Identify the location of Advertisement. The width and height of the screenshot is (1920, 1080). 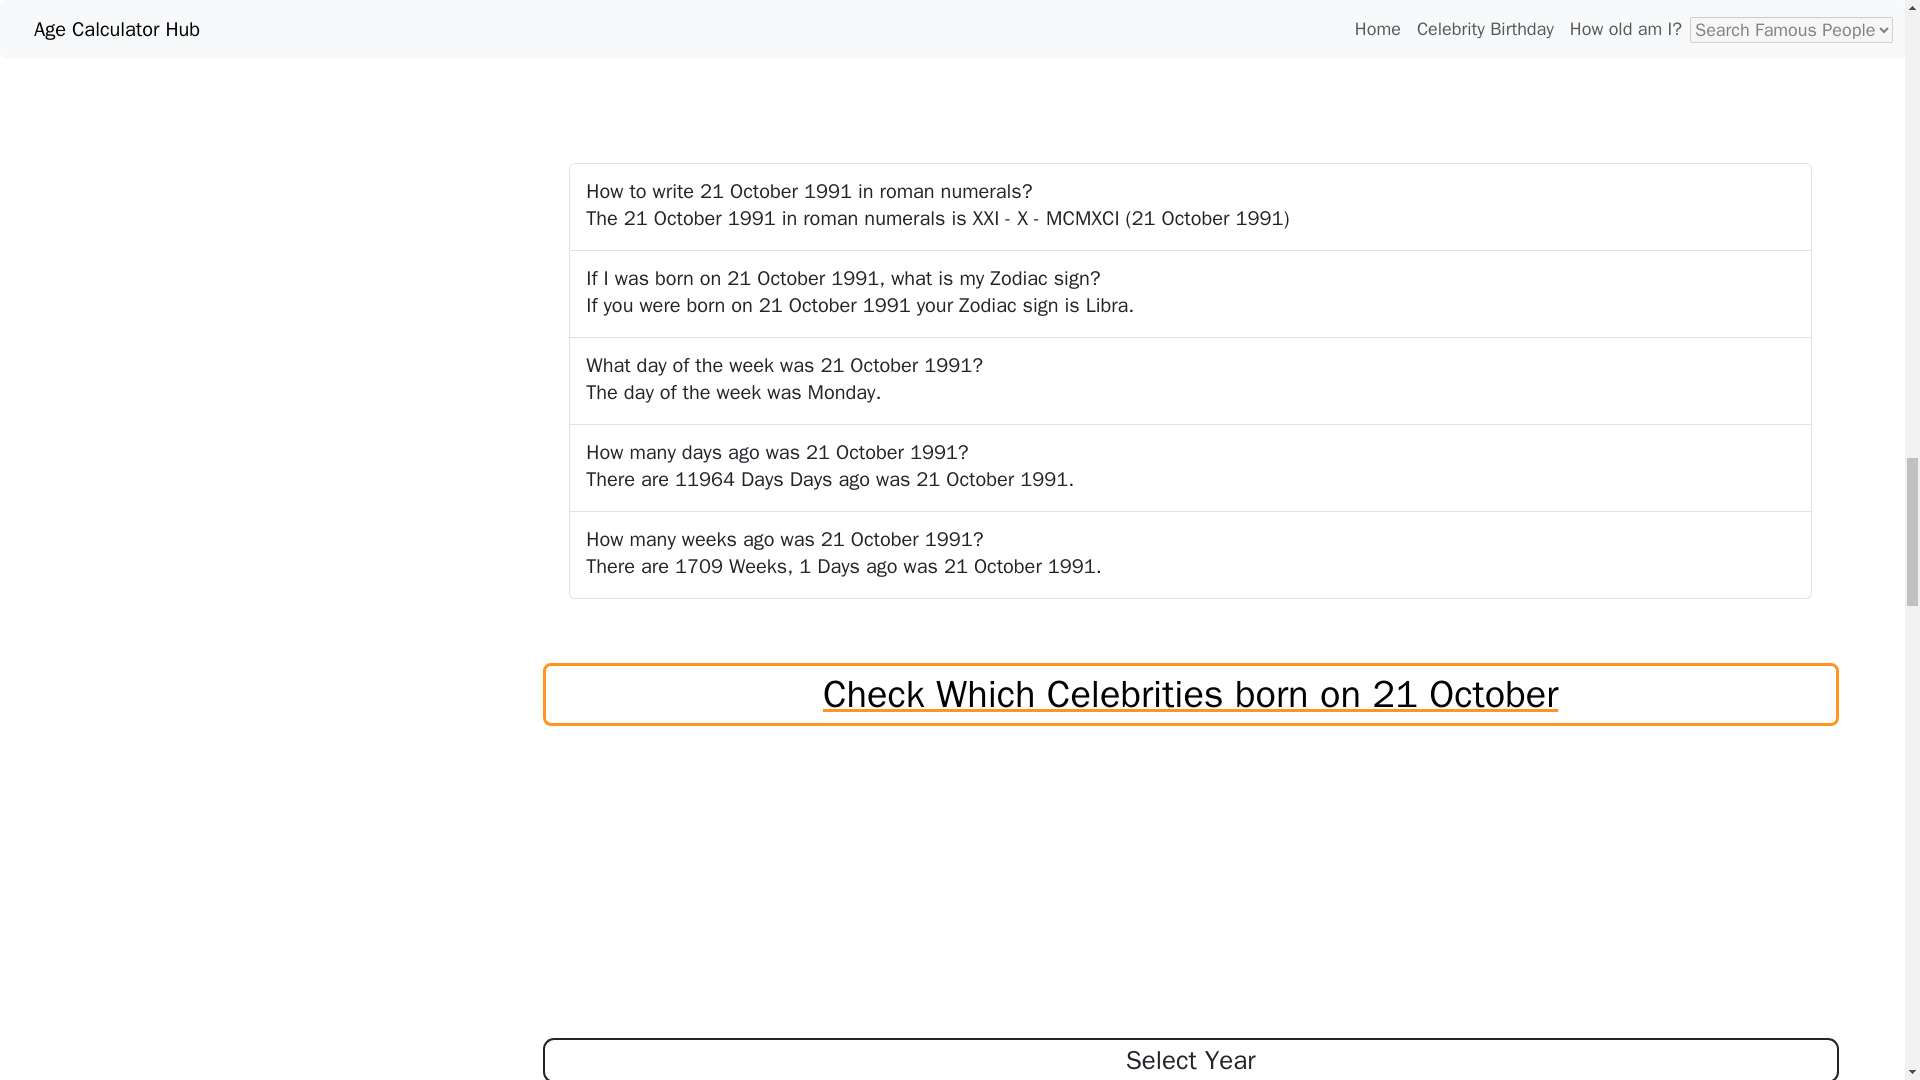
(1191, 57).